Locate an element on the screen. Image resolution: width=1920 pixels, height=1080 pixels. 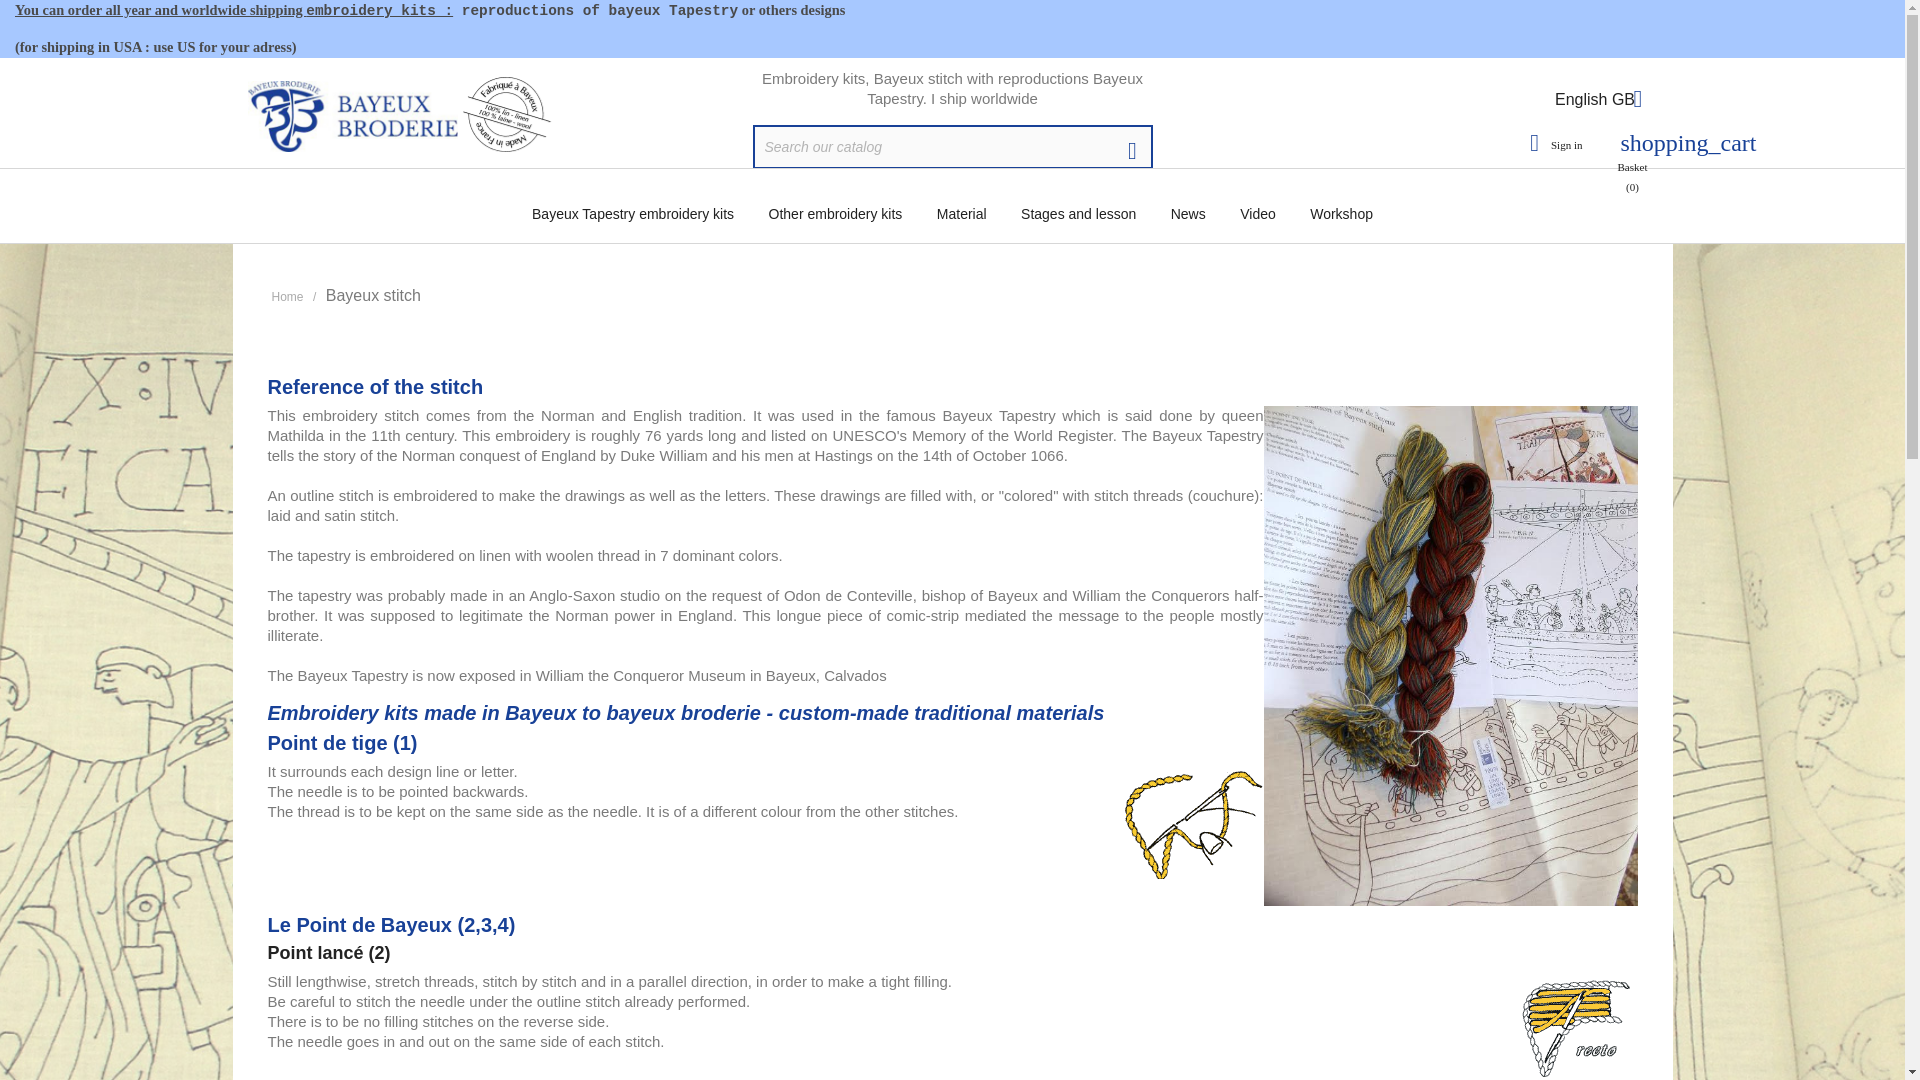
Stages and lesson is located at coordinates (1078, 214).